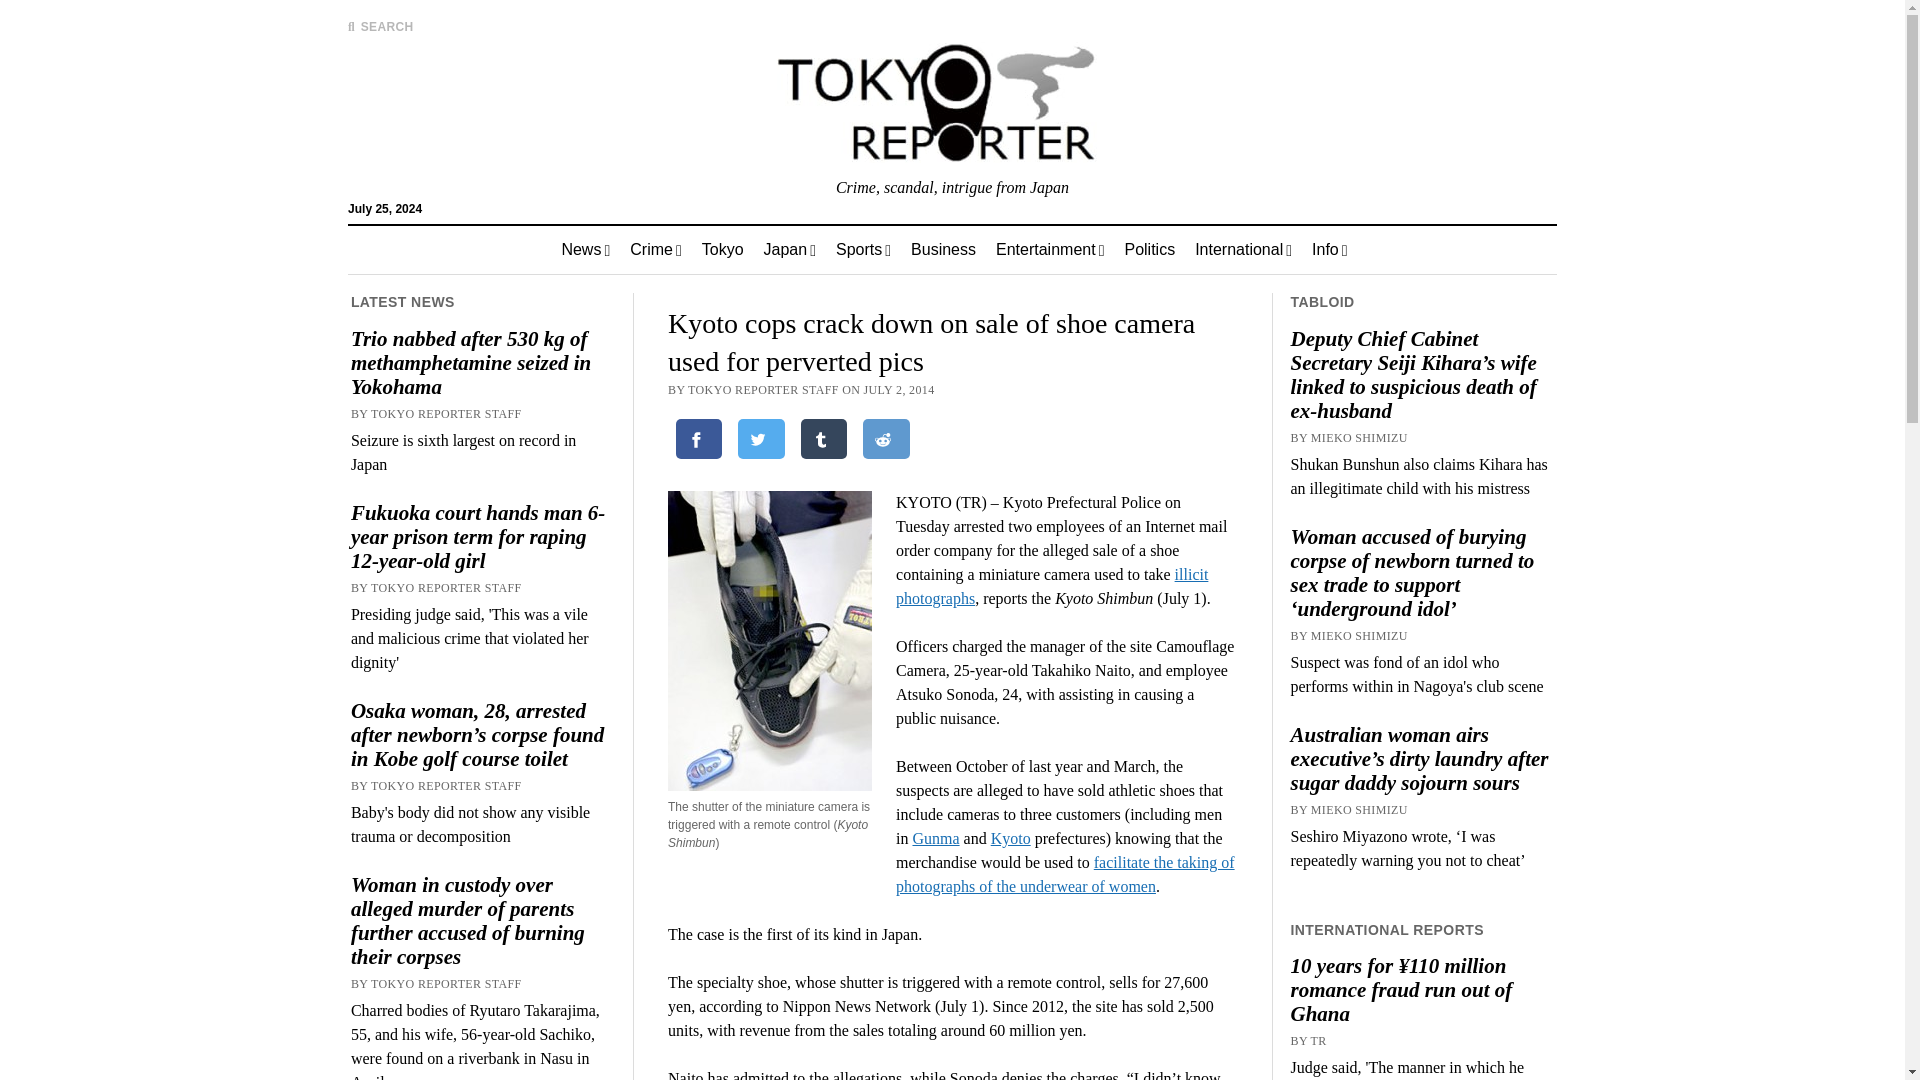 The image size is (1920, 1080). I want to click on Business, so click(943, 250).